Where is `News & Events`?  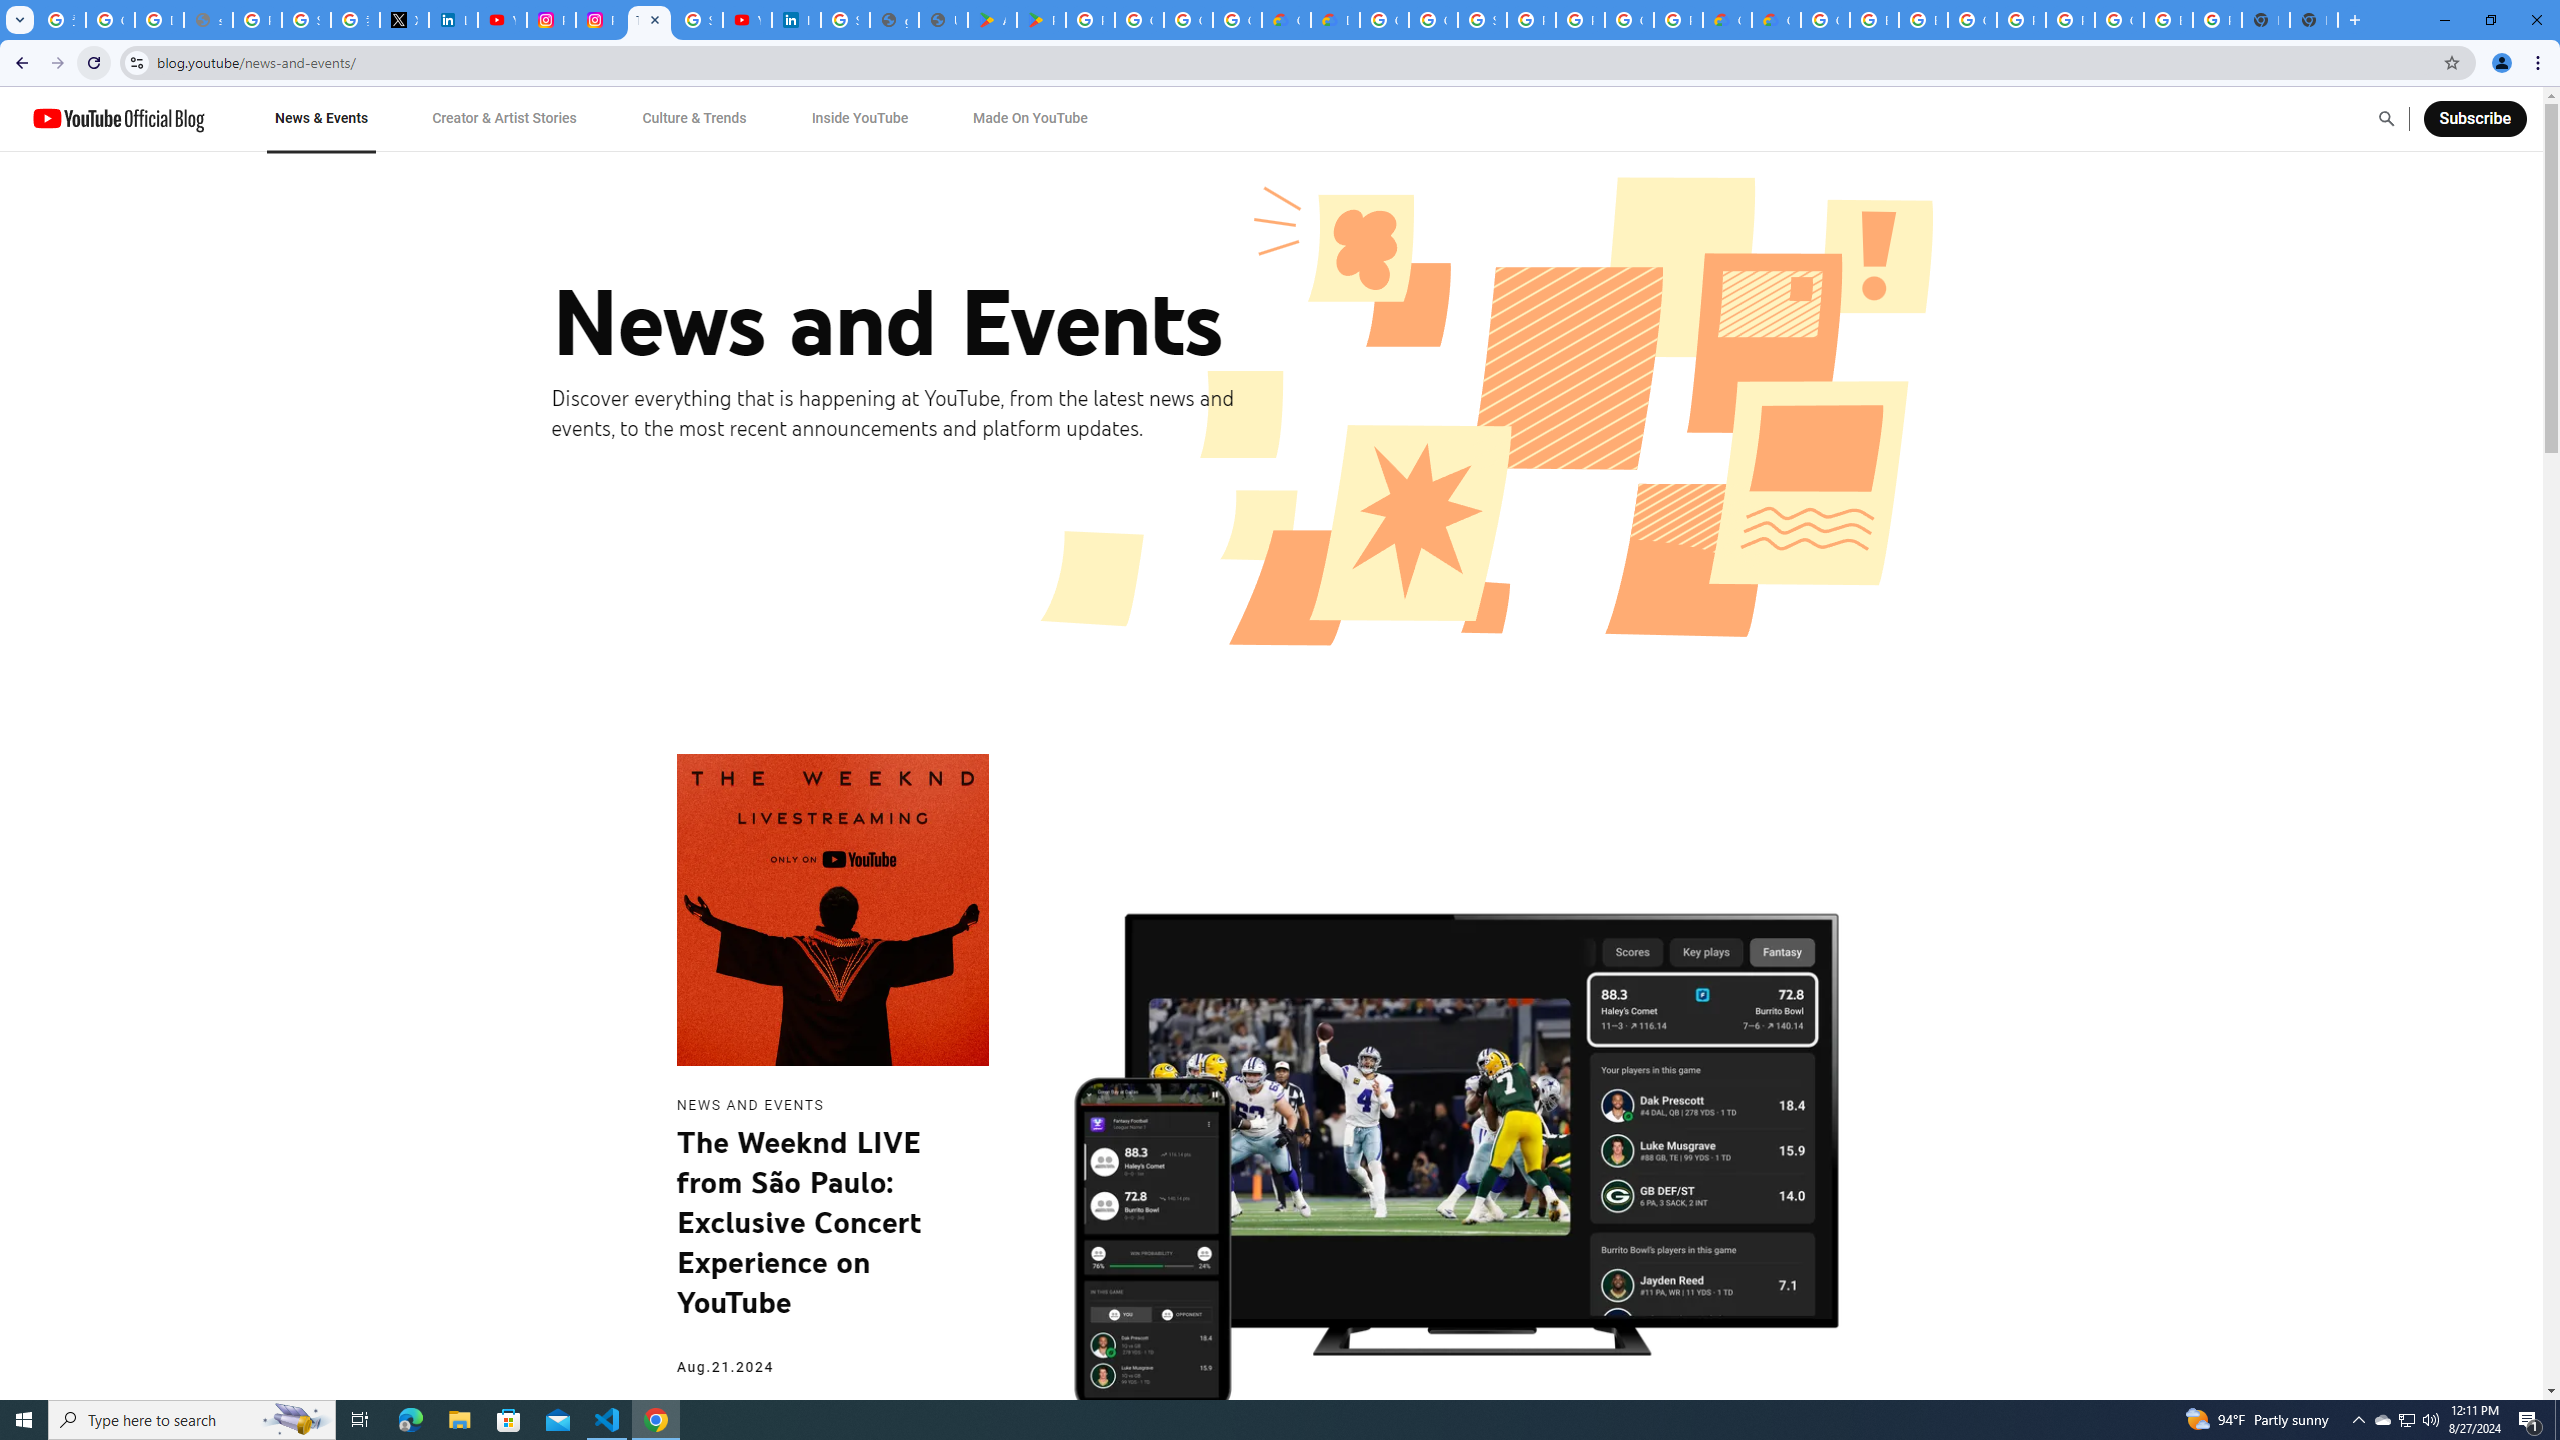 News & Events is located at coordinates (320, 118).